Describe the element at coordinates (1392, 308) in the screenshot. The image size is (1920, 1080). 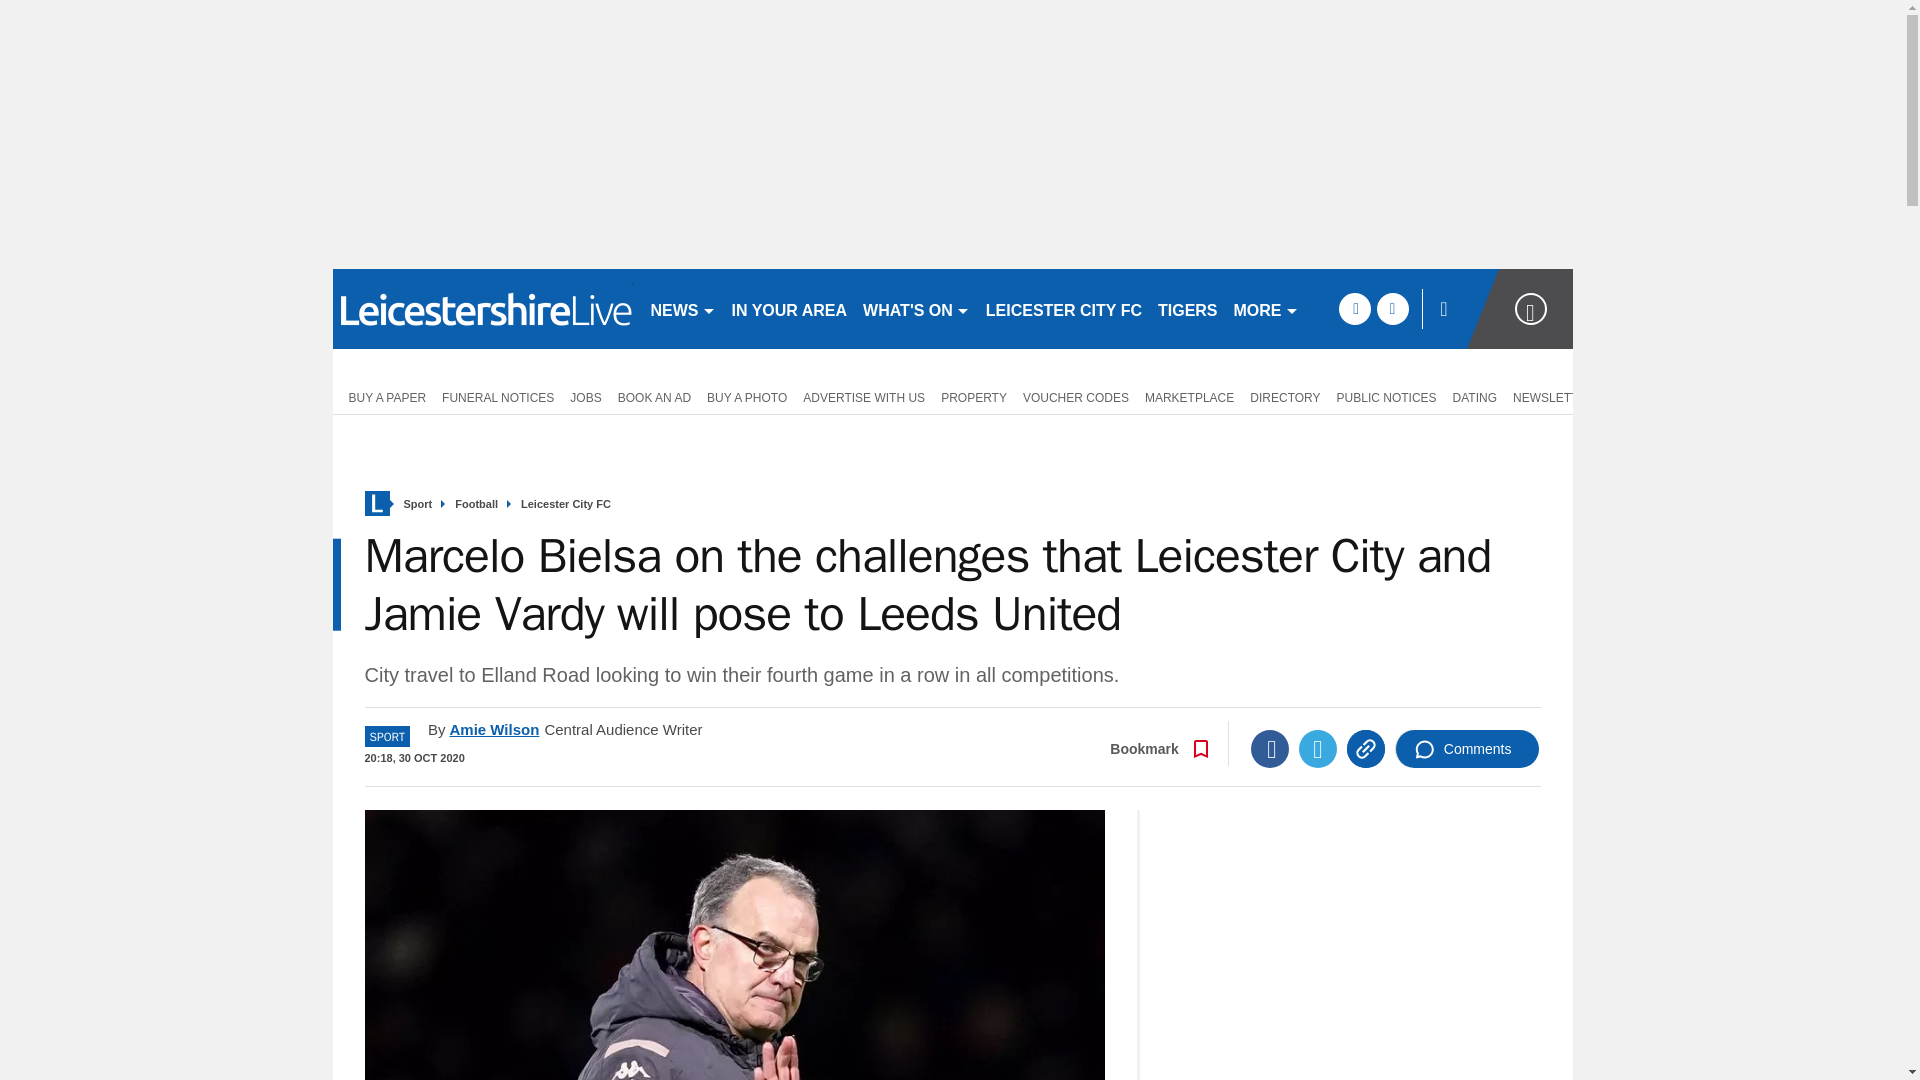
I see `twitter` at that location.